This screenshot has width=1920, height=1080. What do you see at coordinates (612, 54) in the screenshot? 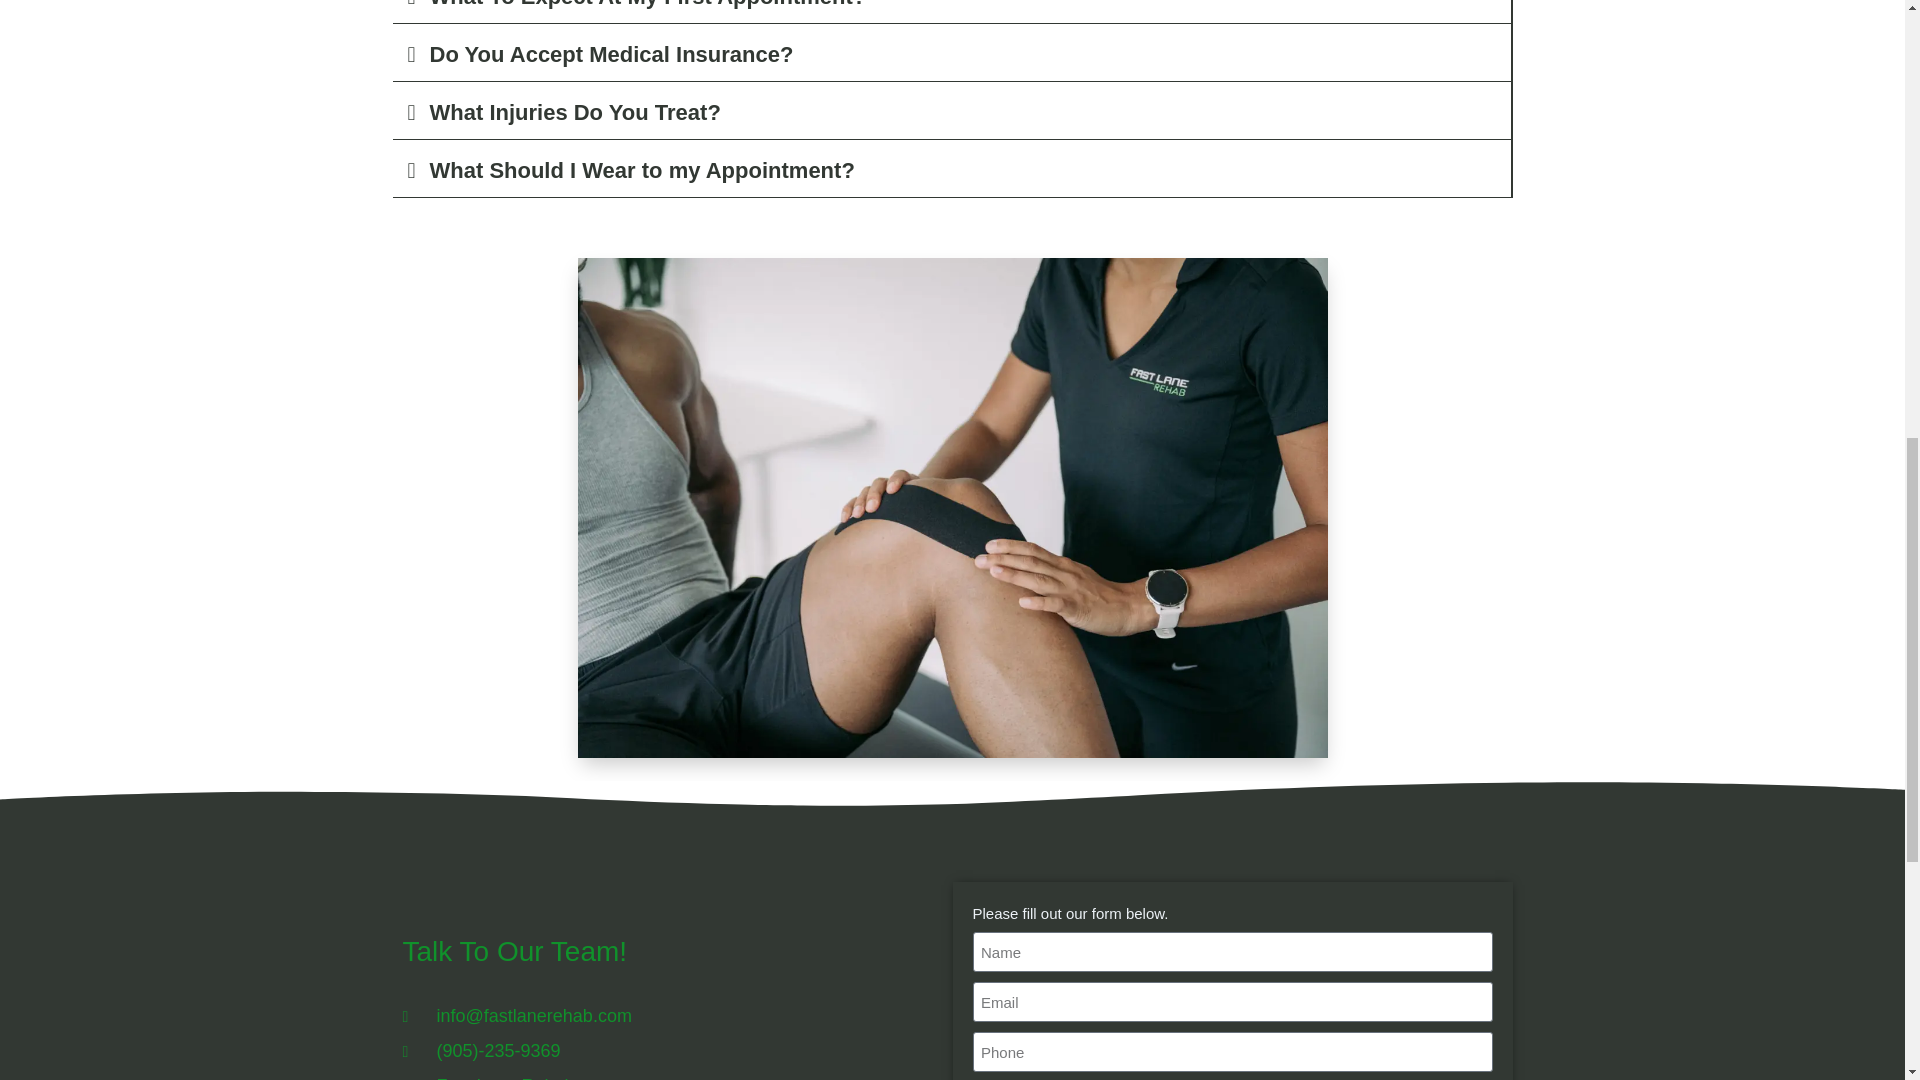
I see `Do You Accept Medical Insurance?` at bounding box center [612, 54].